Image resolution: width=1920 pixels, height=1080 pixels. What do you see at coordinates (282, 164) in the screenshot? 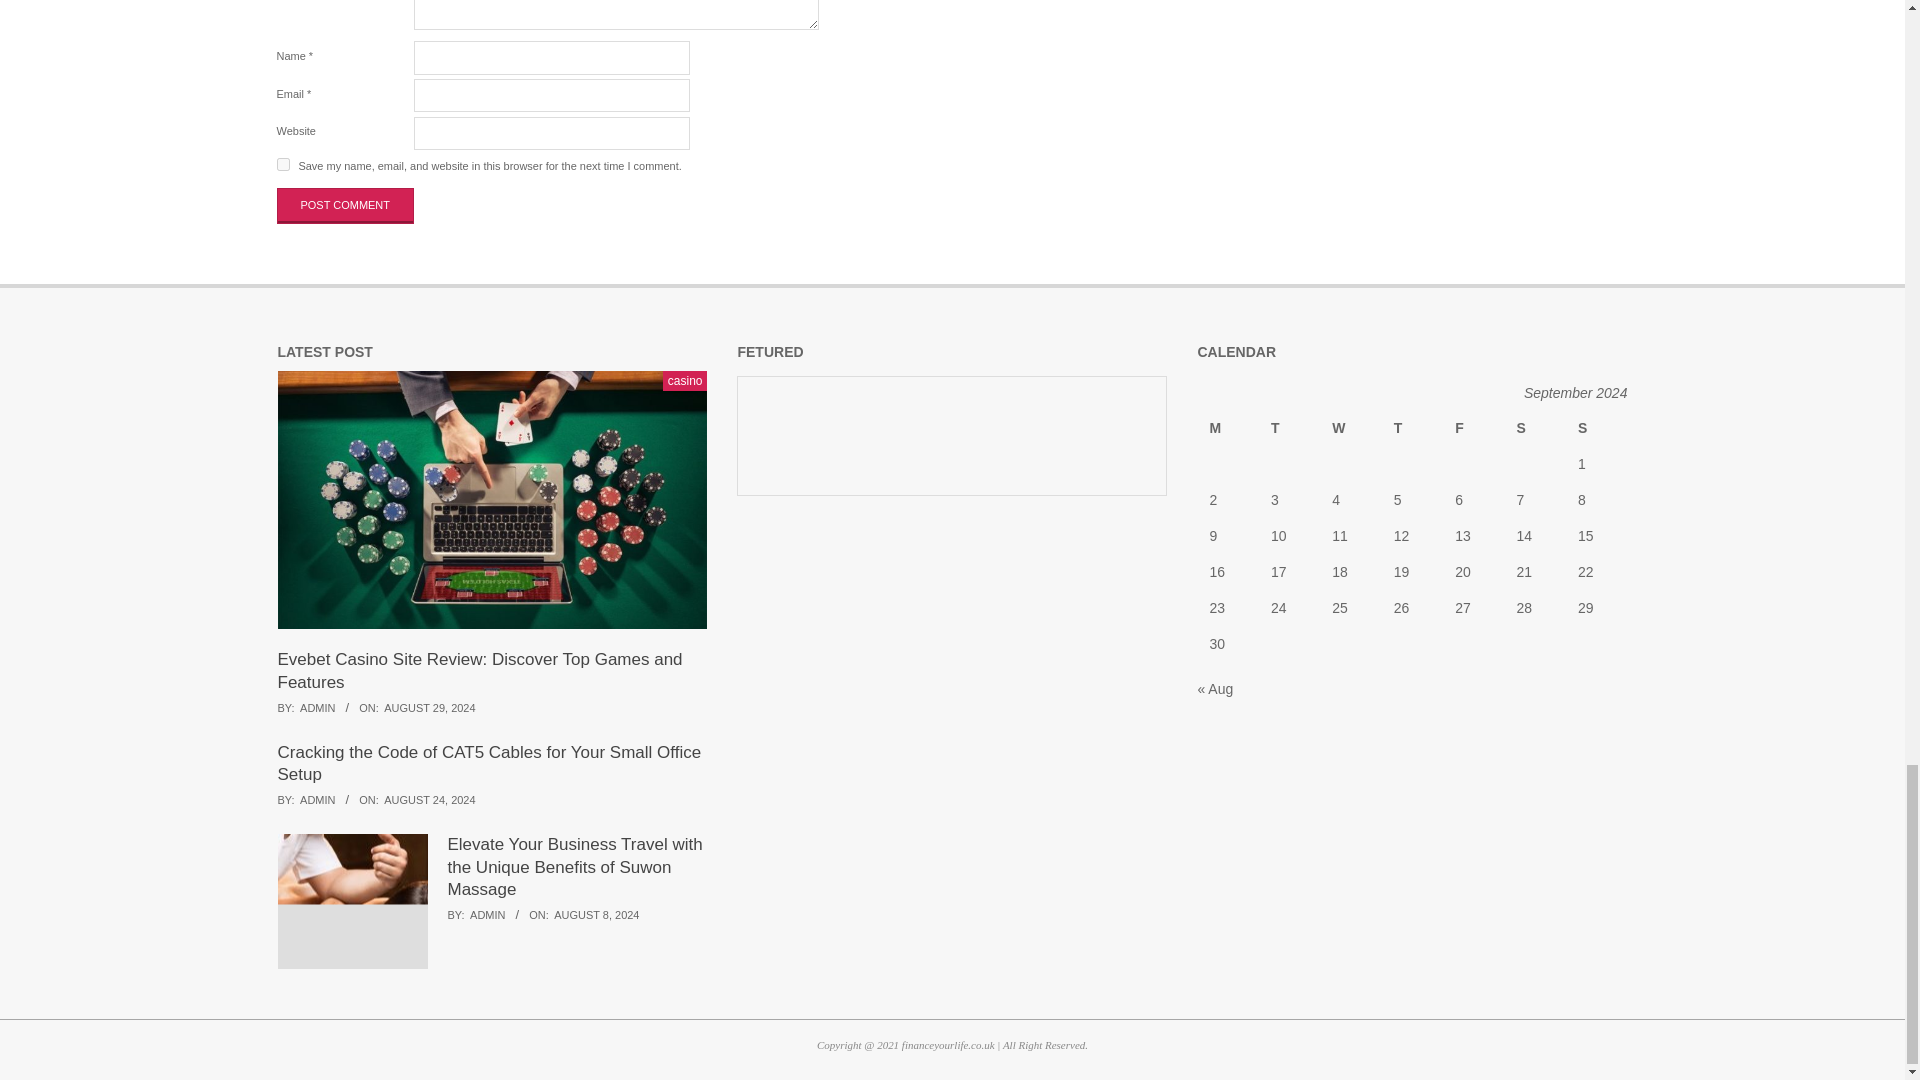
I see `yes` at bounding box center [282, 164].